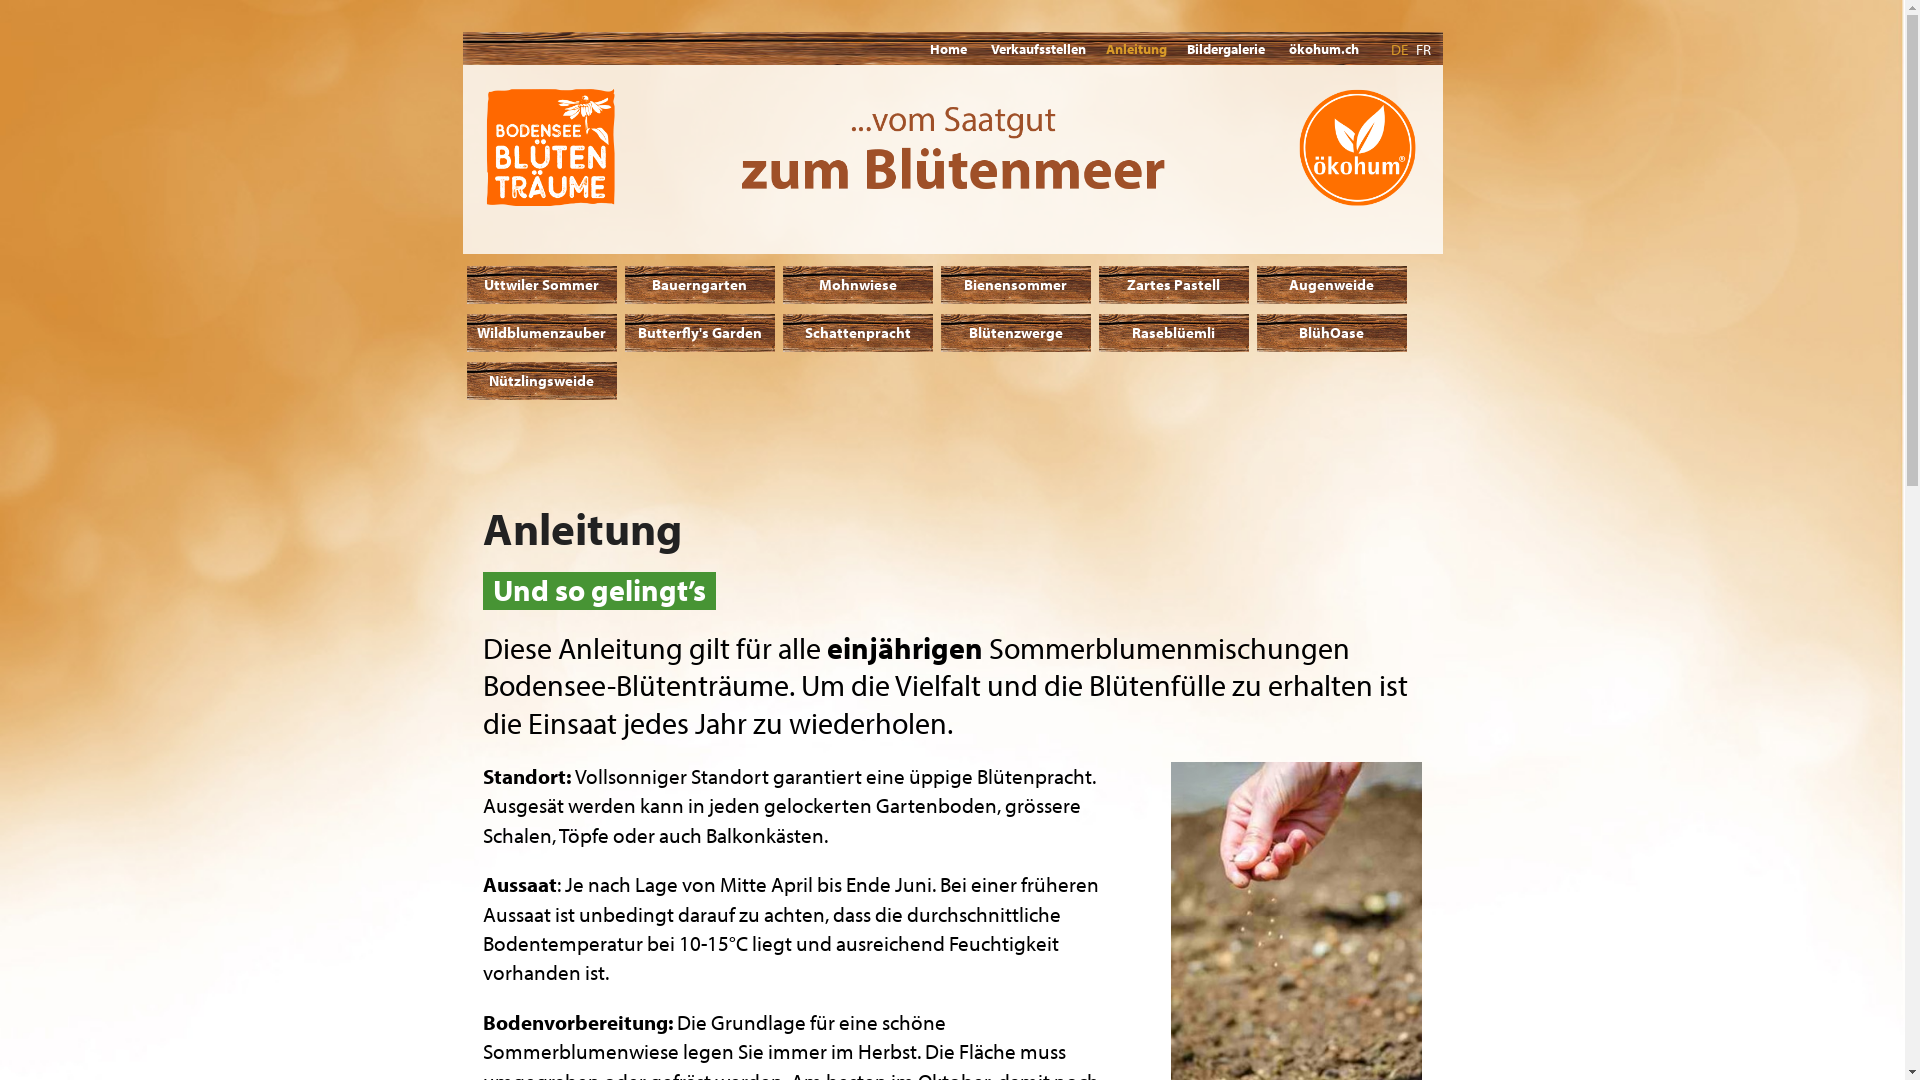  What do you see at coordinates (699, 285) in the screenshot?
I see `Bauerngarten` at bounding box center [699, 285].